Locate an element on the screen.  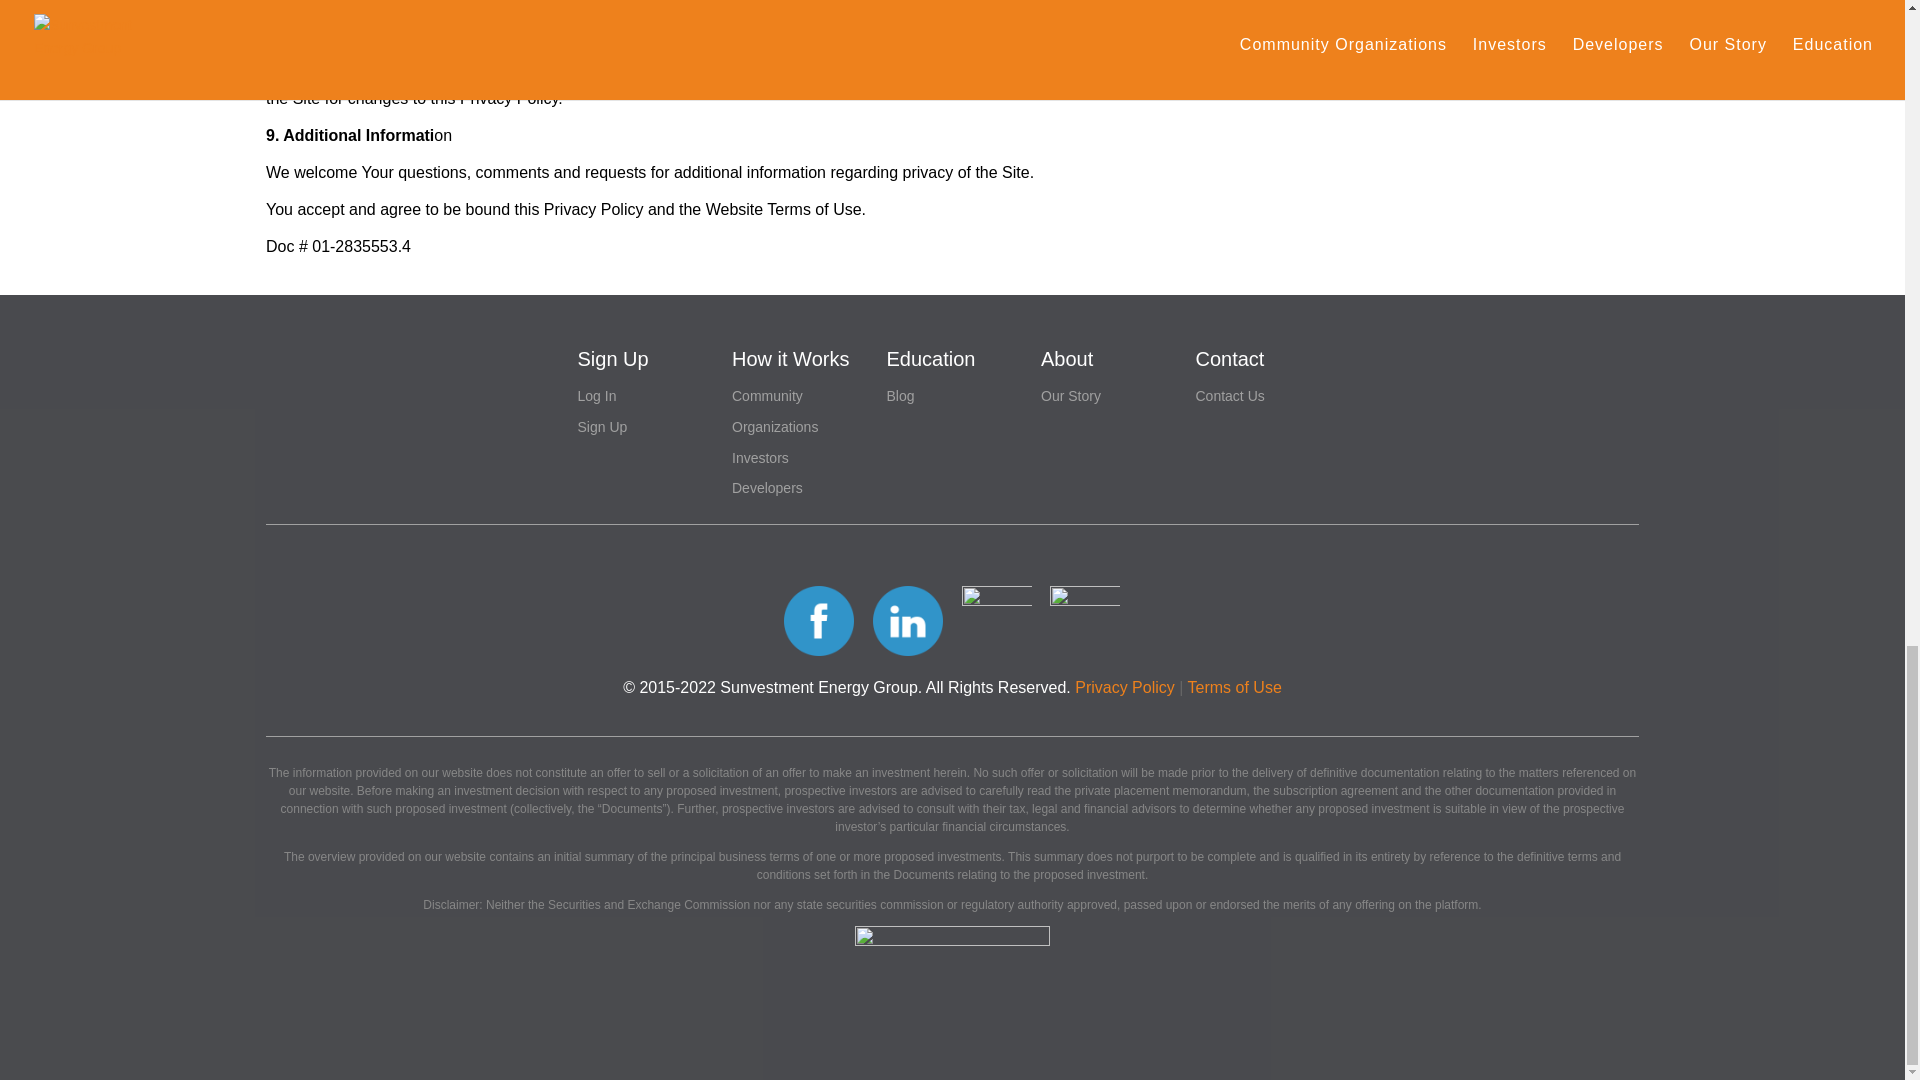
Privacy Policy is located at coordinates (1125, 687).